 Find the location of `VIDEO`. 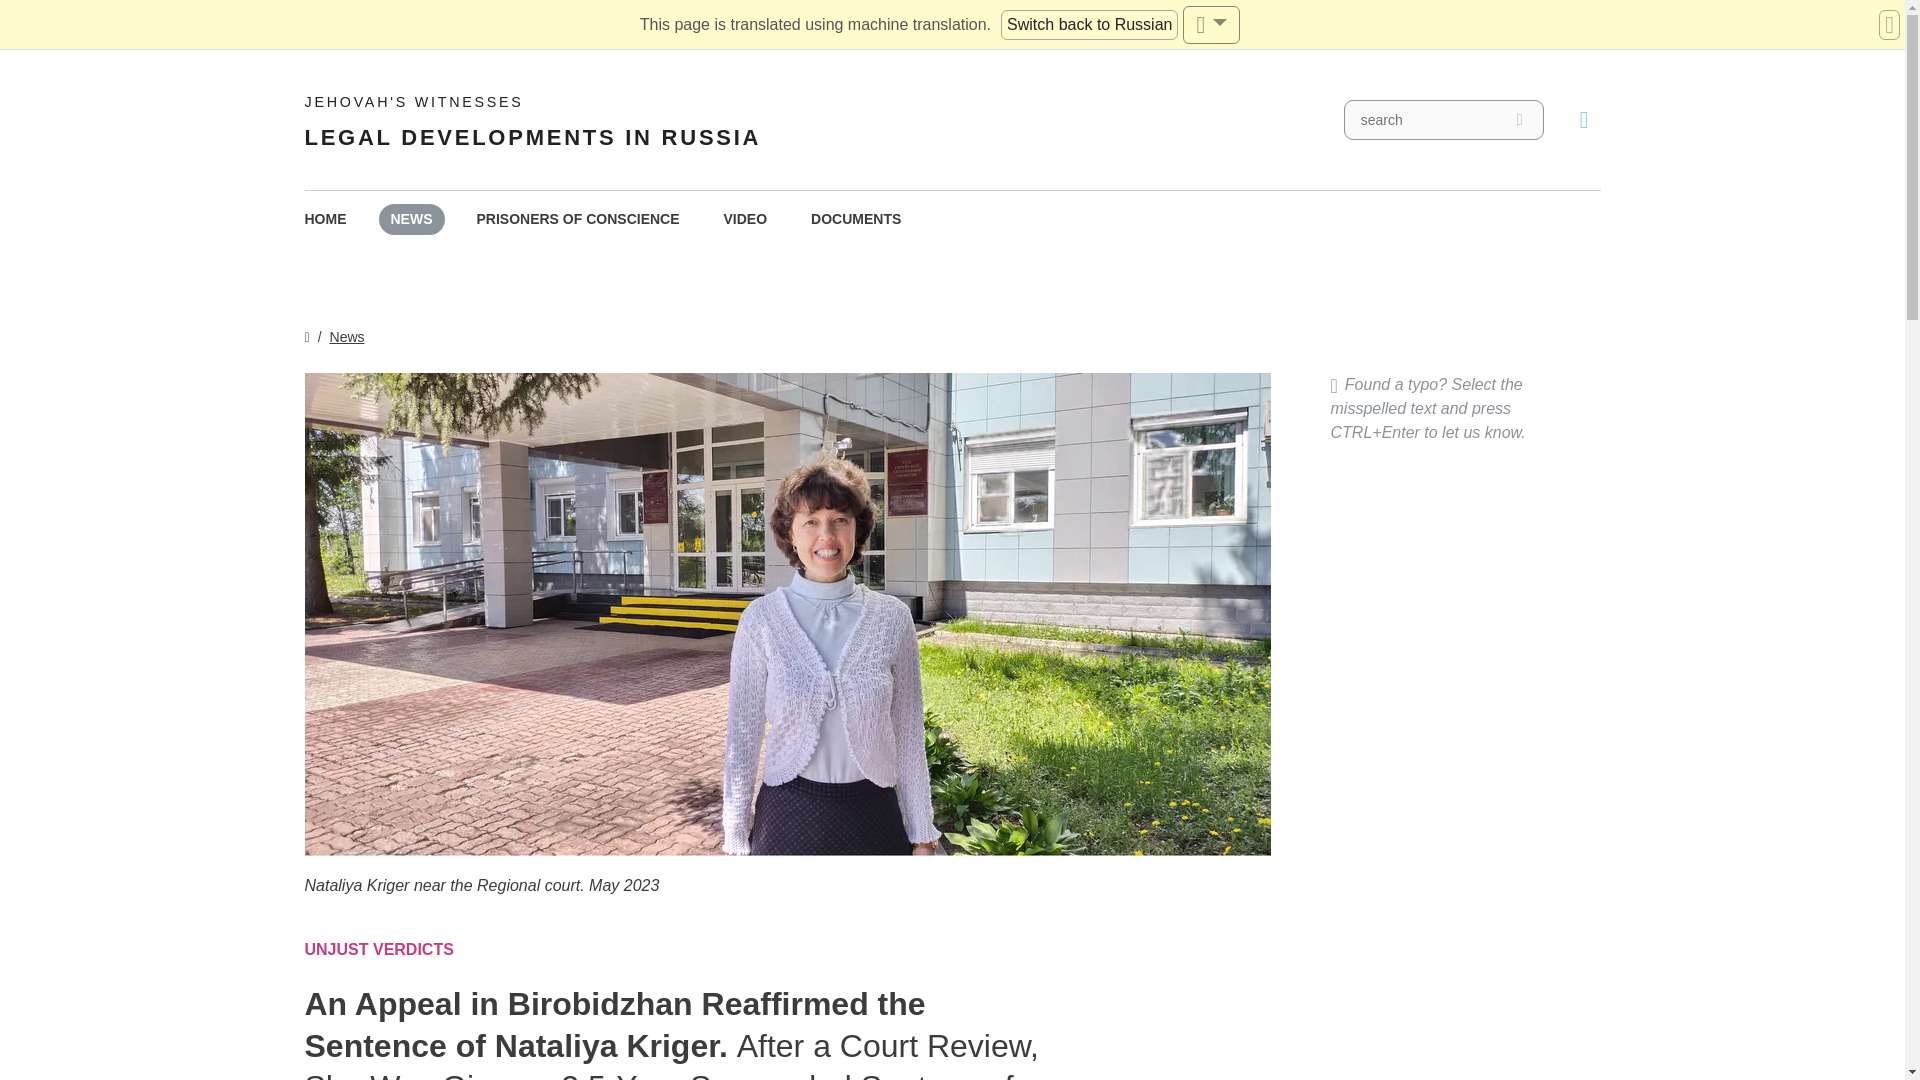

VIDEO is located at coordinates (746, 220).